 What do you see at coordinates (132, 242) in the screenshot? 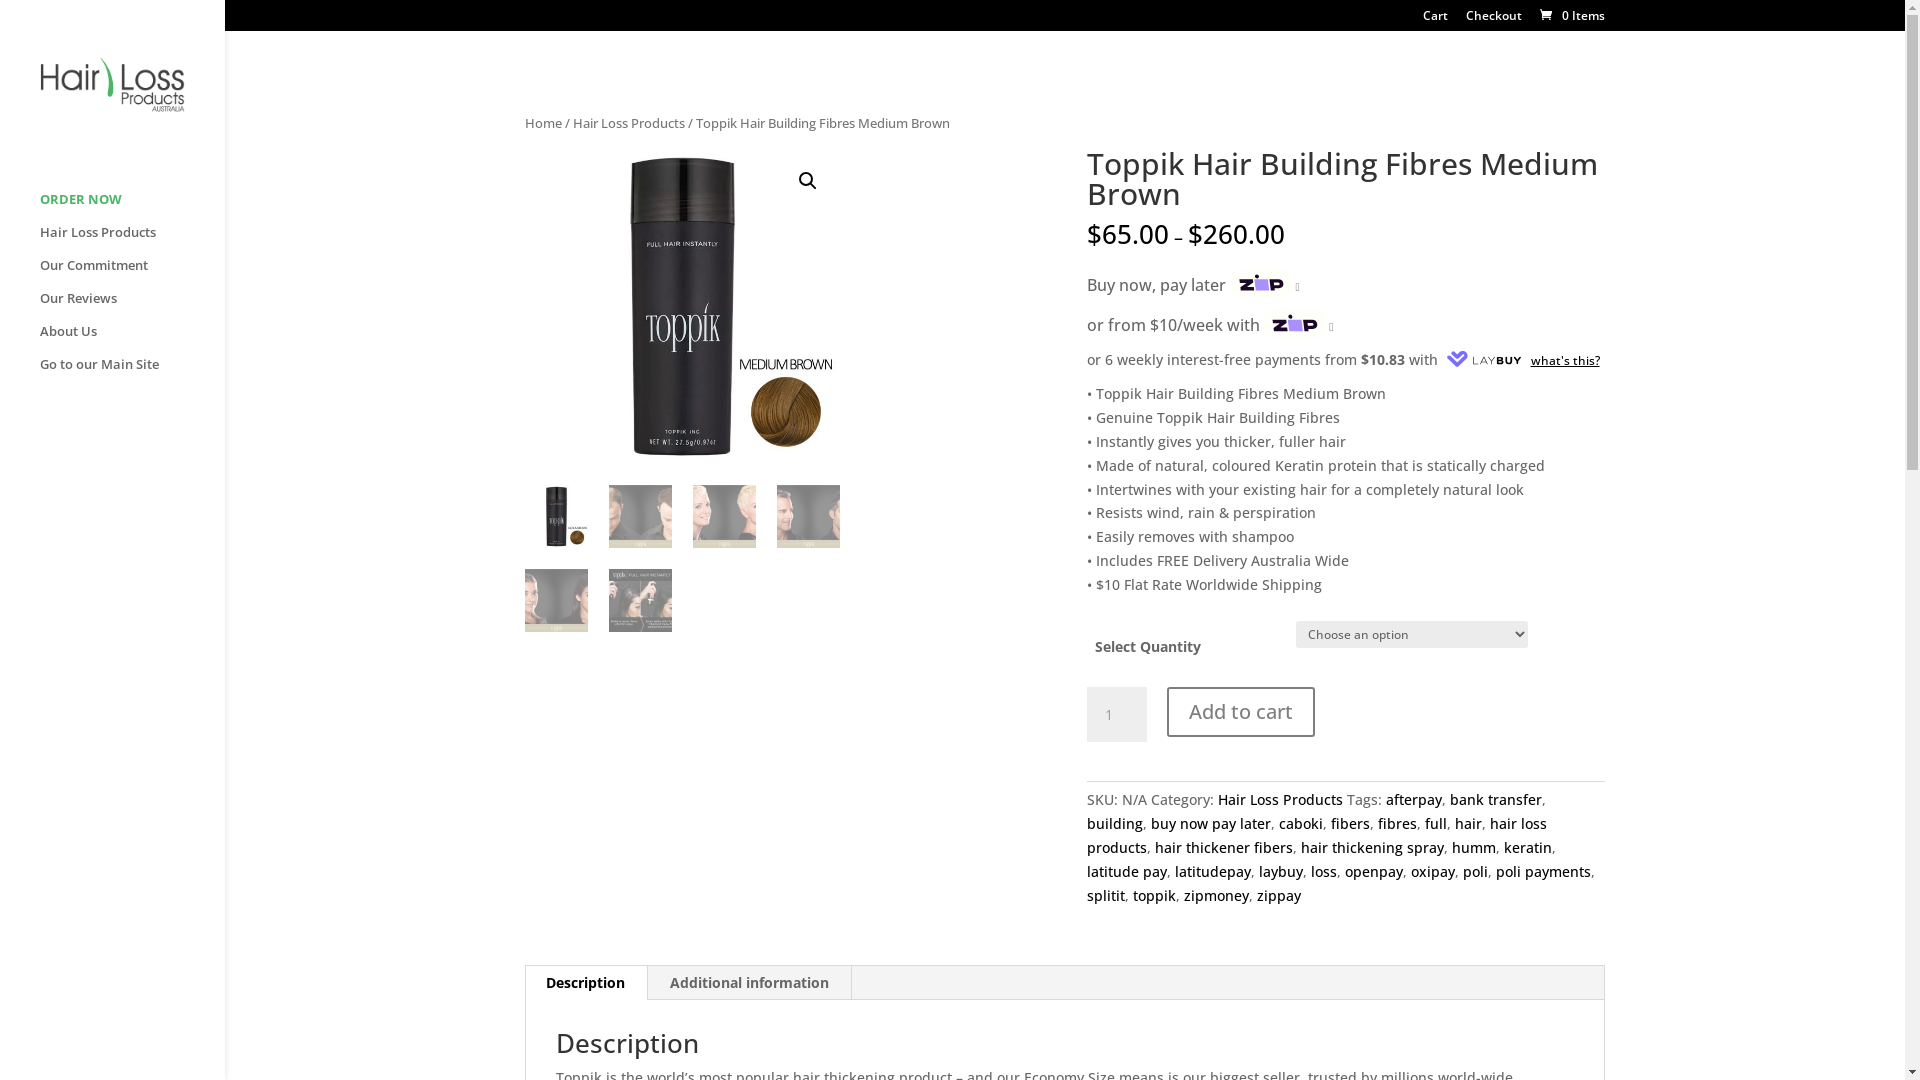
I see `Hair Loss Products` at bounding box center [132, 242].